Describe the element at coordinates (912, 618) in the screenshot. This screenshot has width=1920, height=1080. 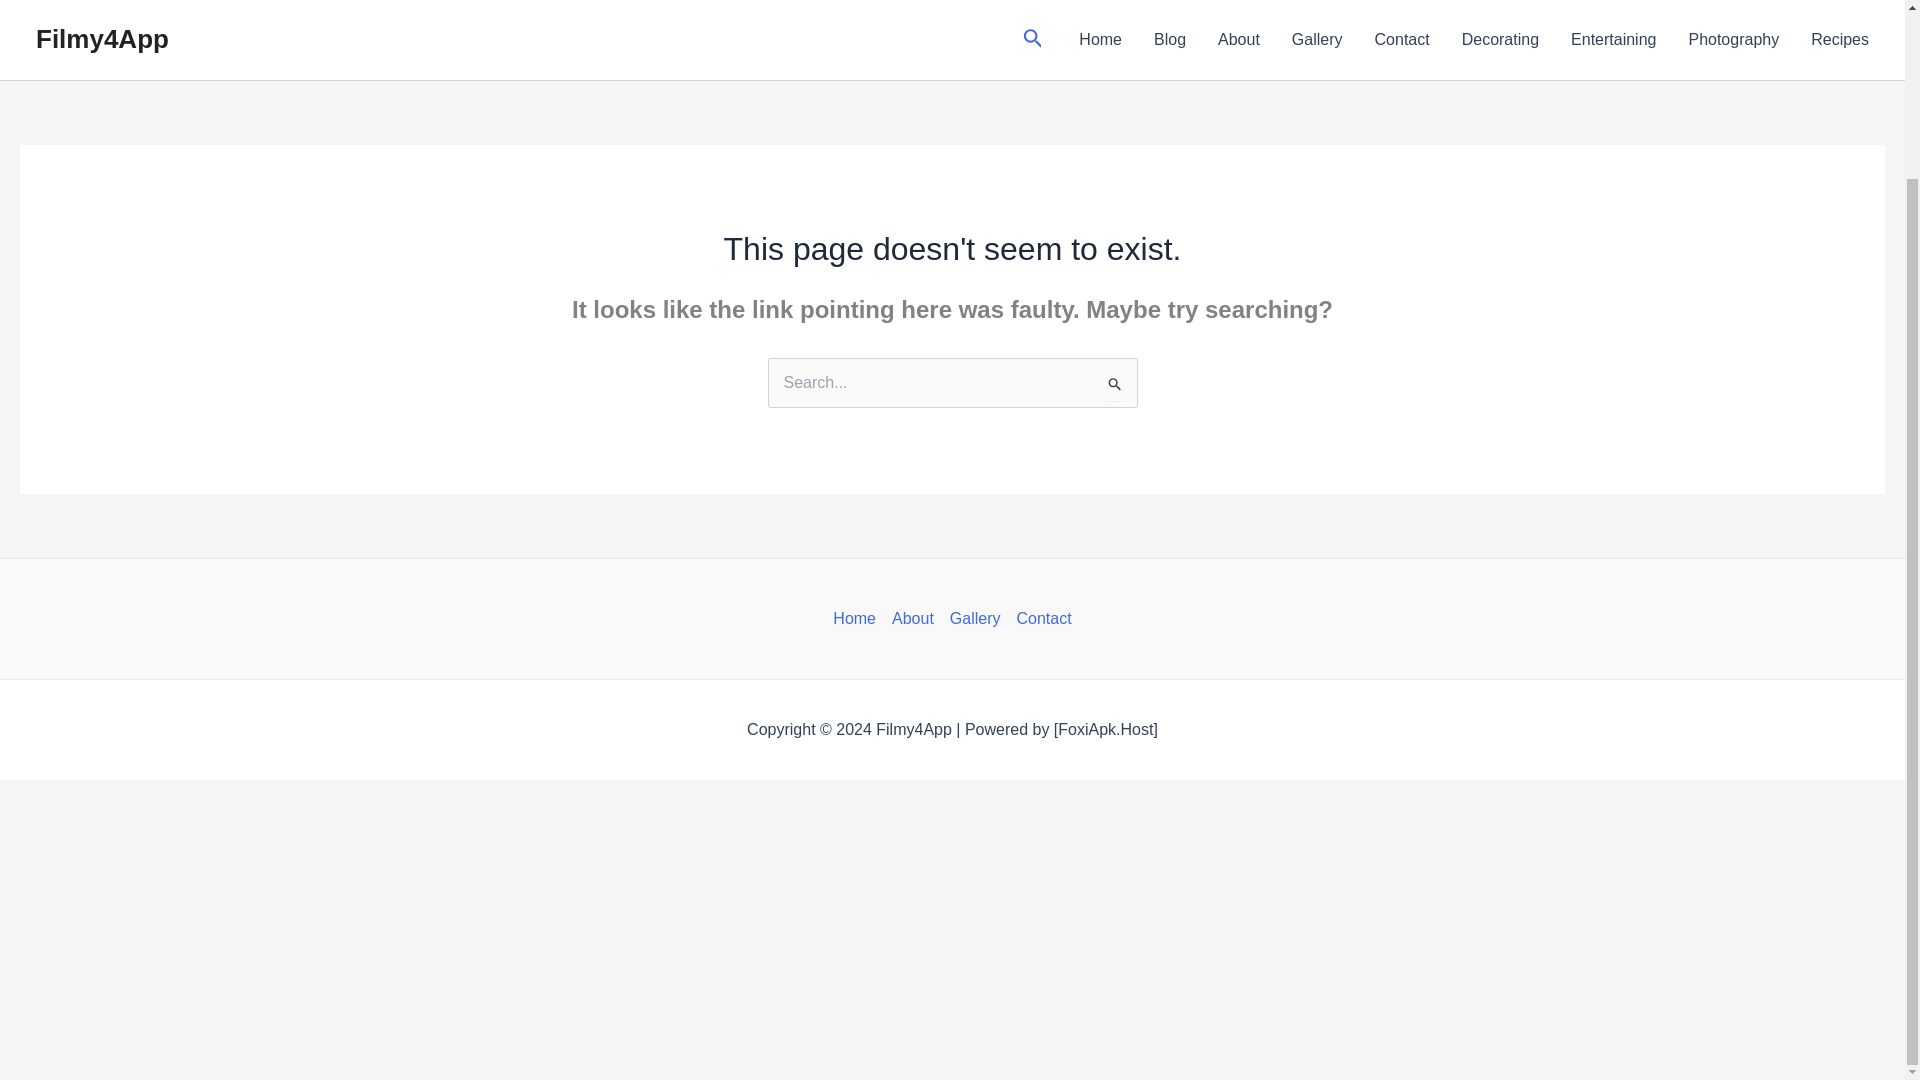
I see `About` at that location.